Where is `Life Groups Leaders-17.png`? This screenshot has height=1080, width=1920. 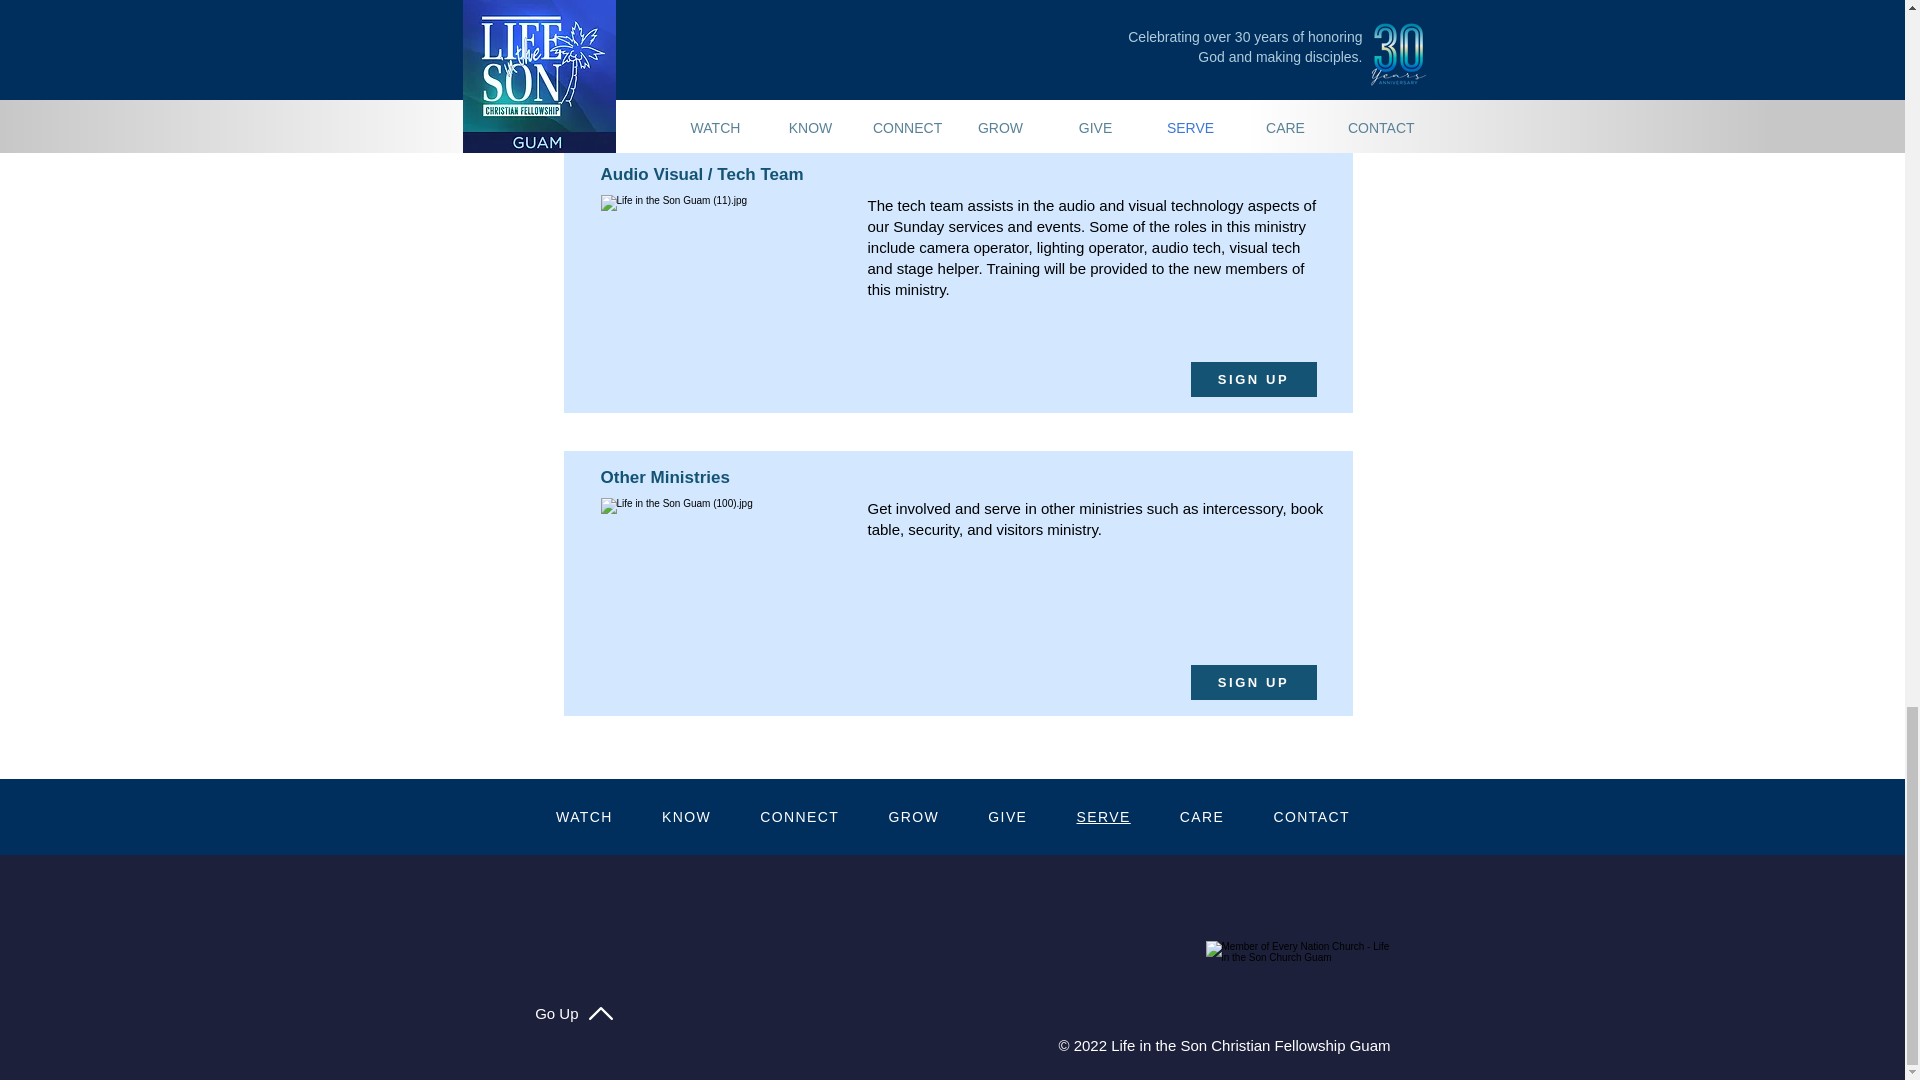
Life Groups Leaders-17.png is located at coordinates (720, 571).